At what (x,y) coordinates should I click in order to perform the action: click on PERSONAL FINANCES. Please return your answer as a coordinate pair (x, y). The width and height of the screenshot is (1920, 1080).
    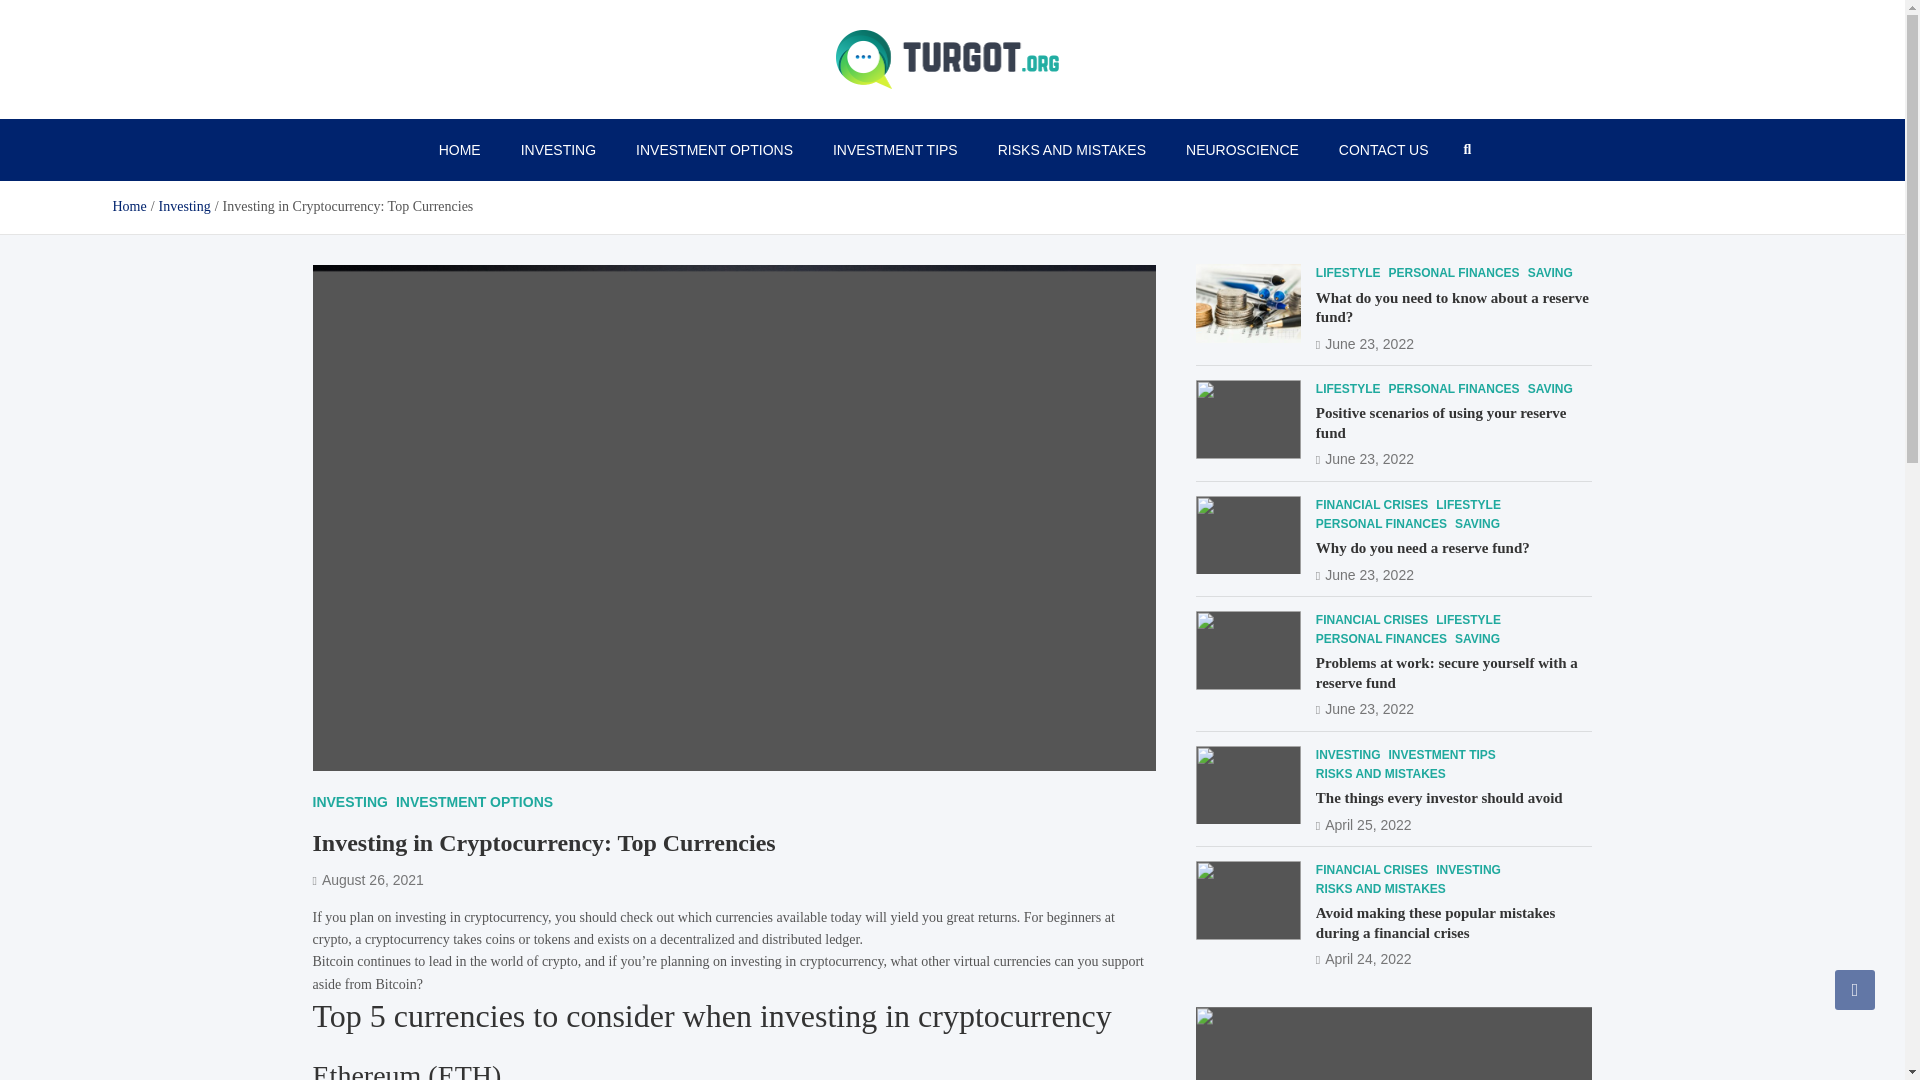
    Looking at the image, I should click on (1381, 524).